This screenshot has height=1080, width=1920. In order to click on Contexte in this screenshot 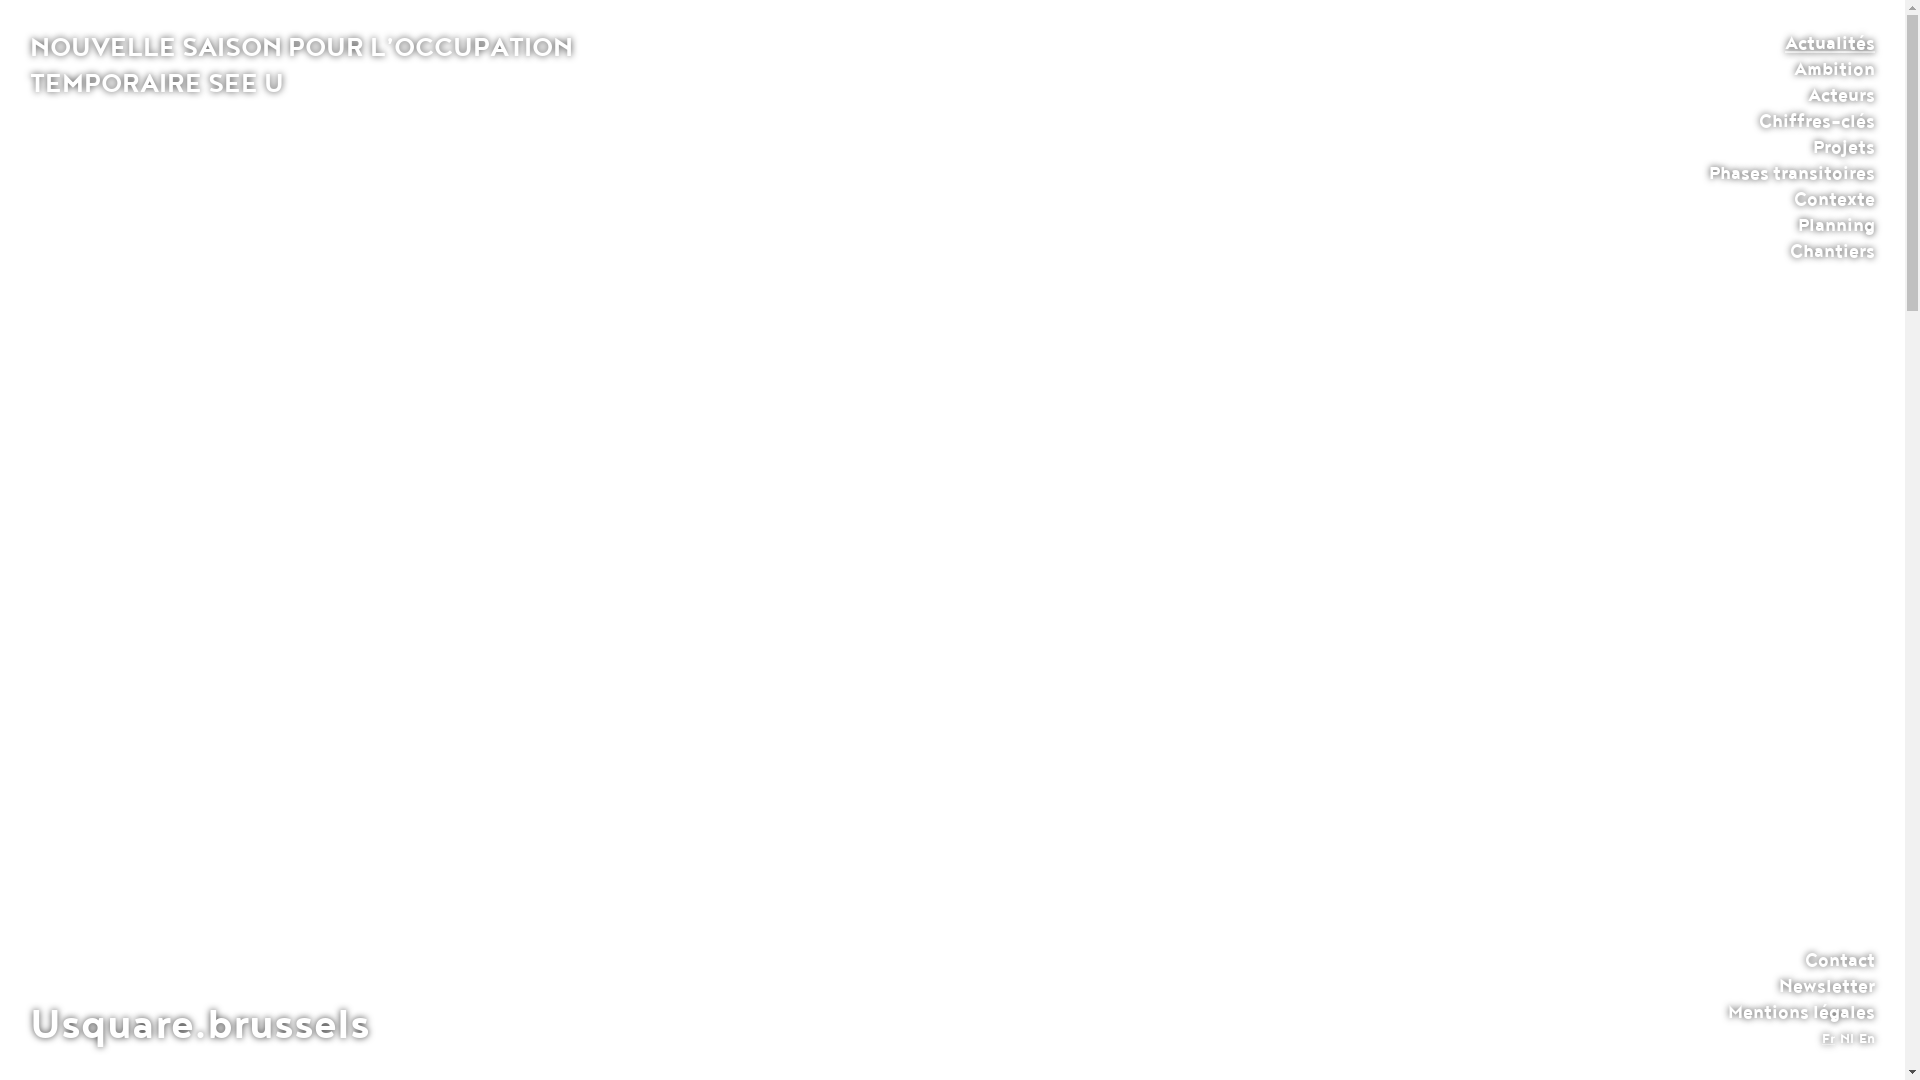, I will do `click(1834, 199)`.